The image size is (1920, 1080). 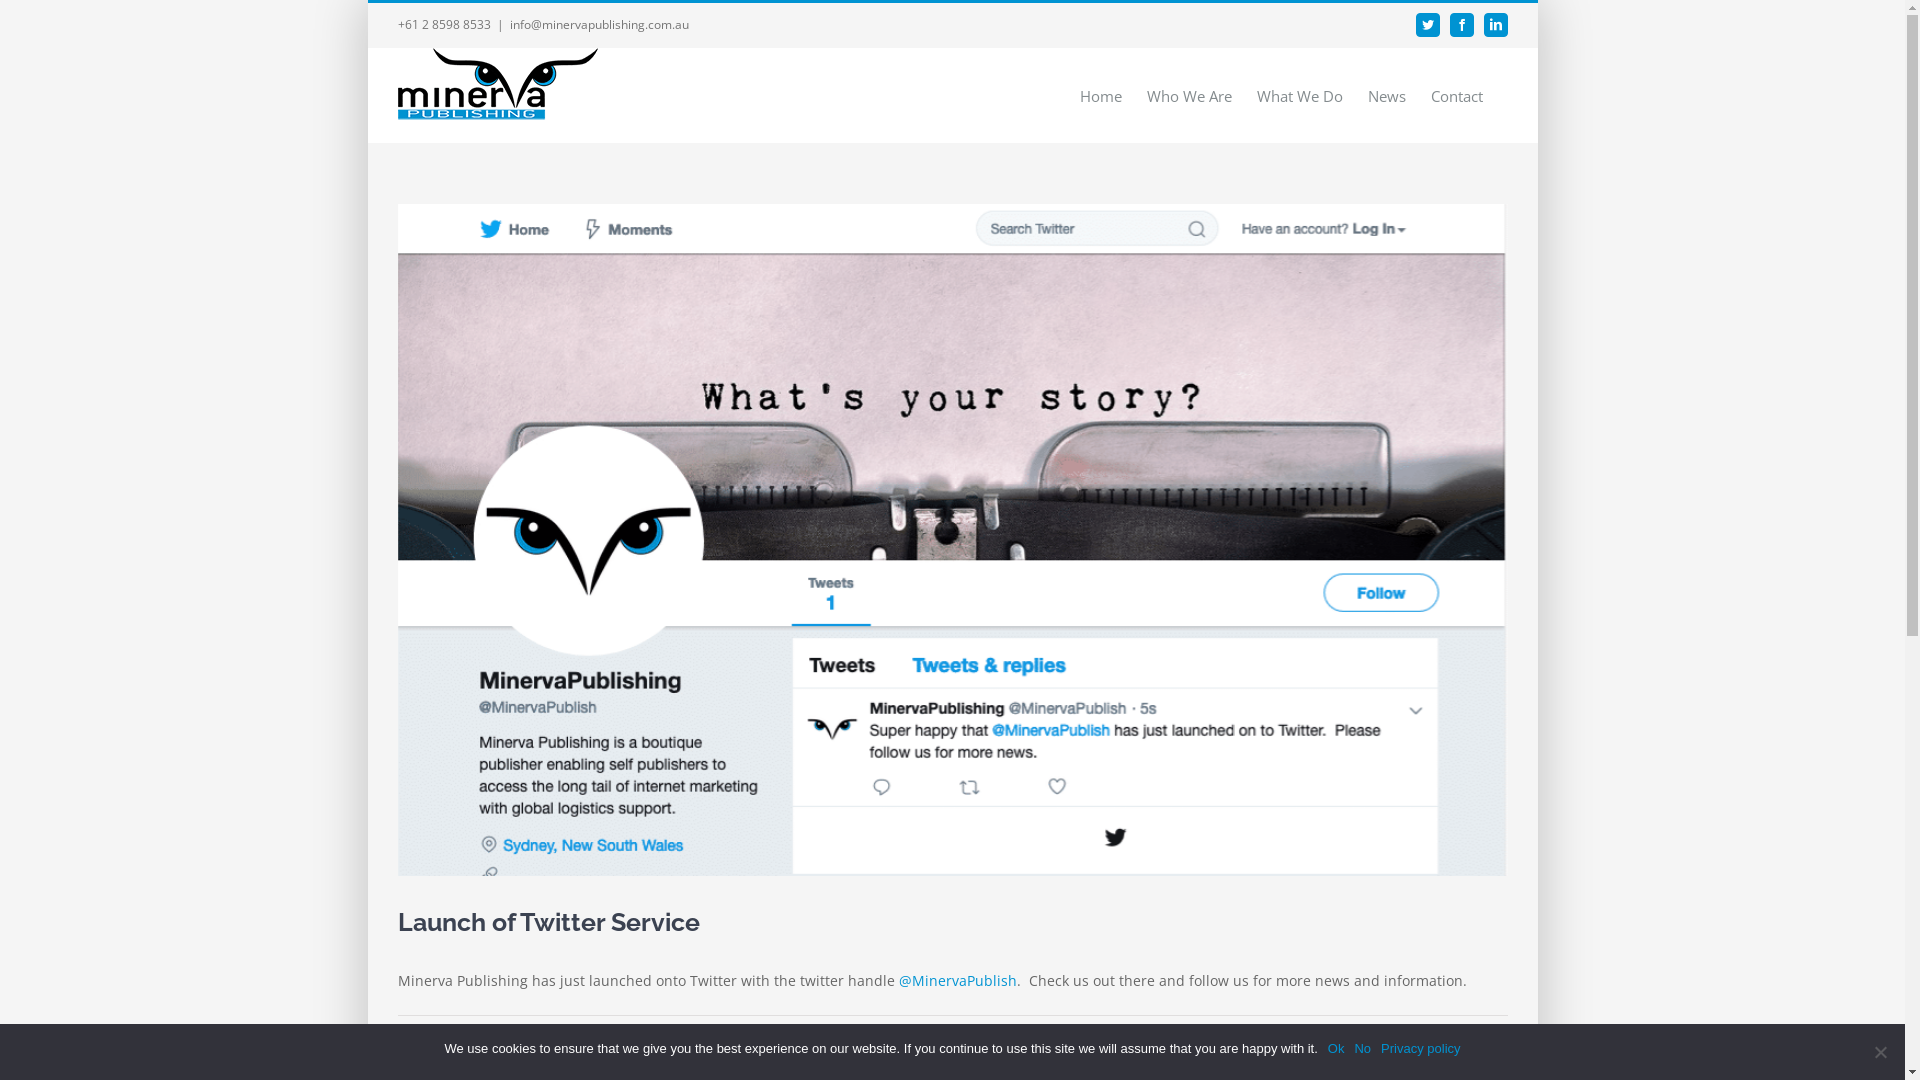 I want to click on Home, so click(x=1101, y=96).